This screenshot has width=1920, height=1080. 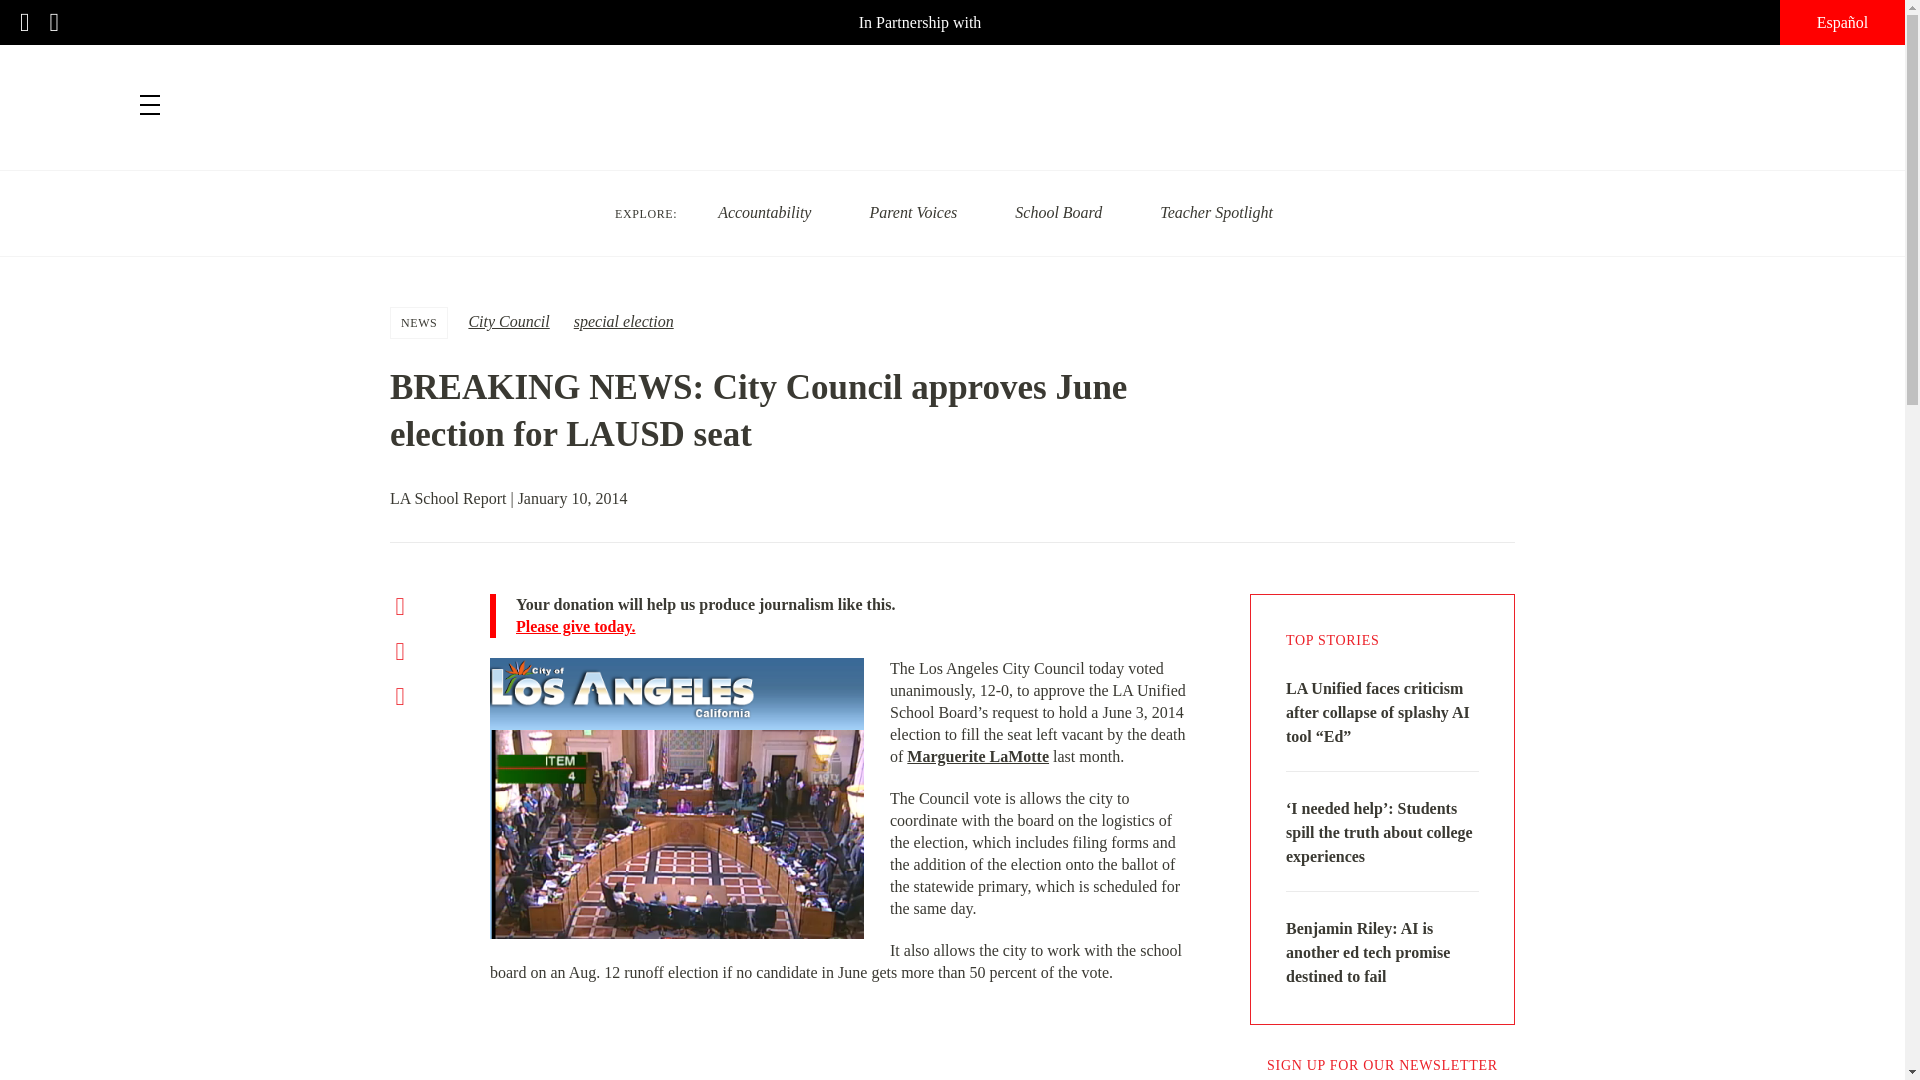 What do you see at coordinates (952, 94) in the screenshot?
I see `LA School Report` at bounding box center [952, 94].